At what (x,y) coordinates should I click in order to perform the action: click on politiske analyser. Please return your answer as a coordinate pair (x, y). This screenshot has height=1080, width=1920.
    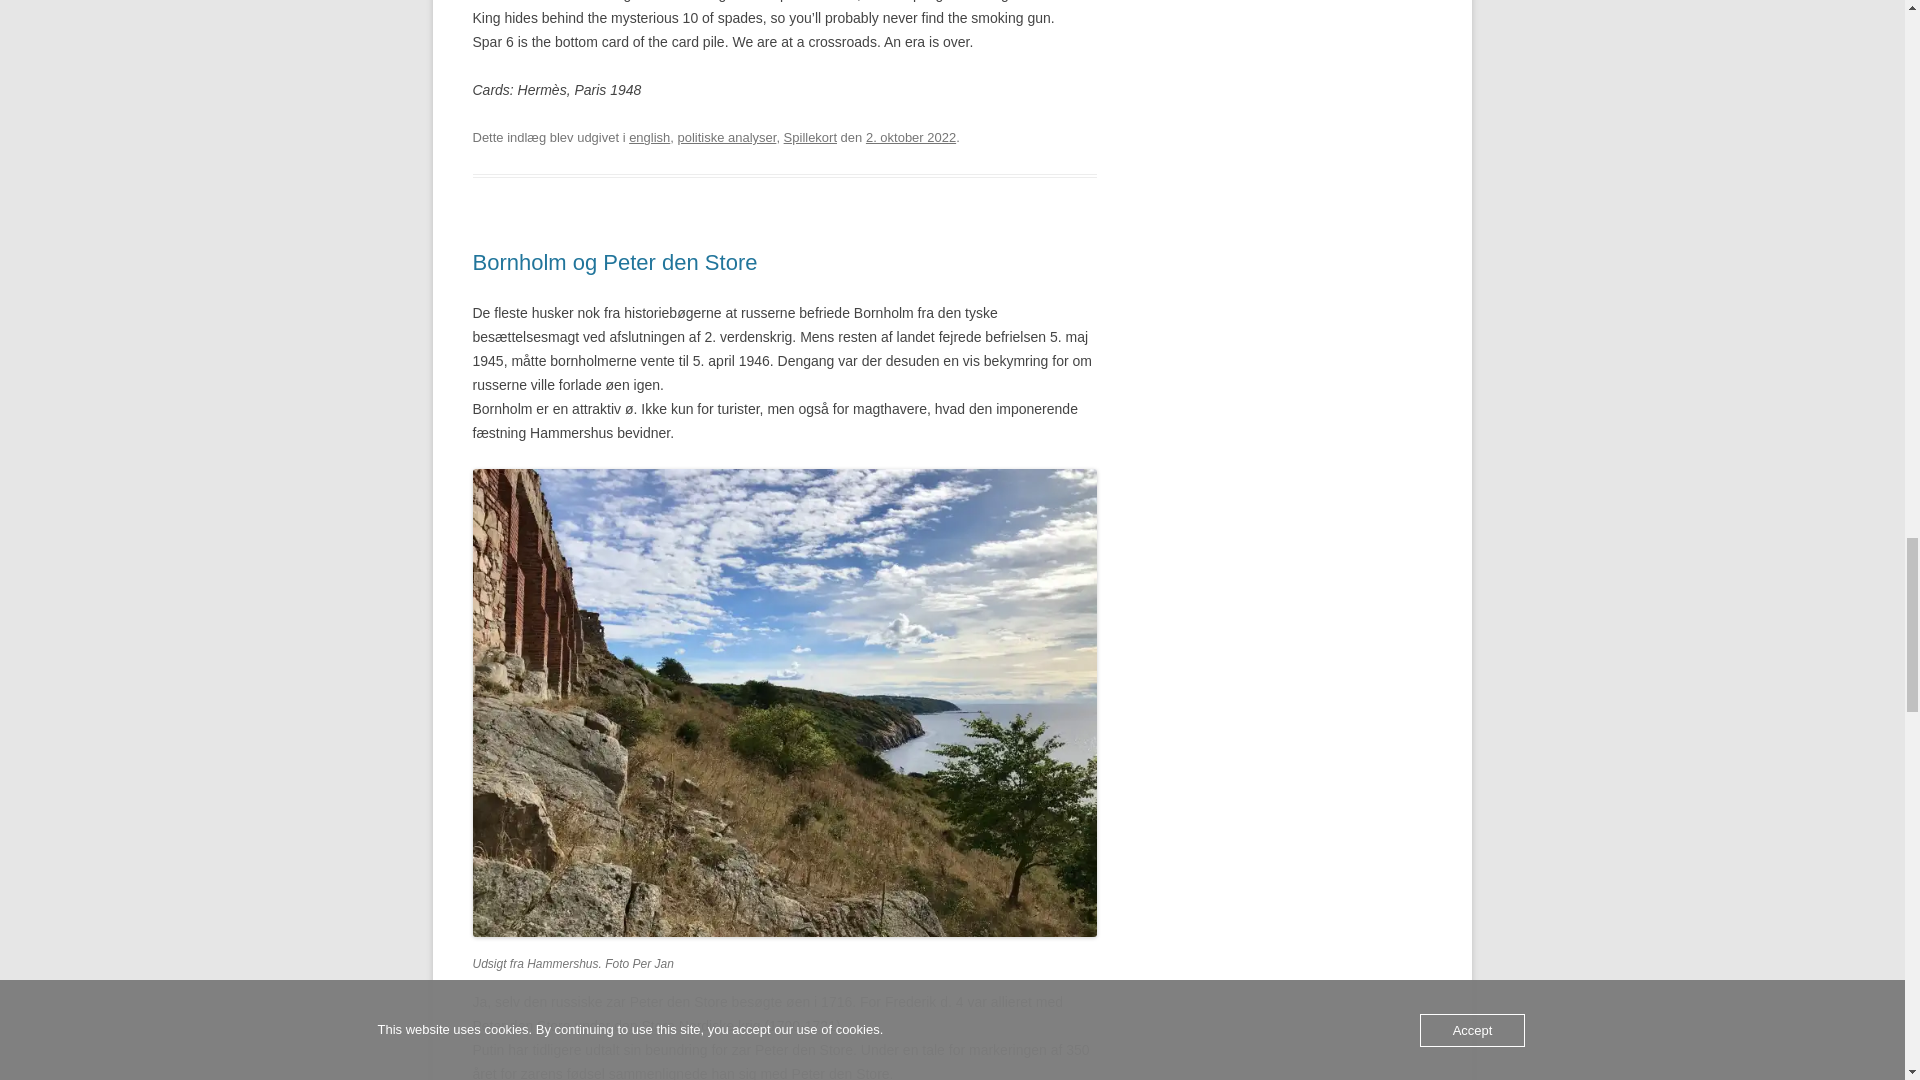
    Looking at the image, I should click on (727, 136).